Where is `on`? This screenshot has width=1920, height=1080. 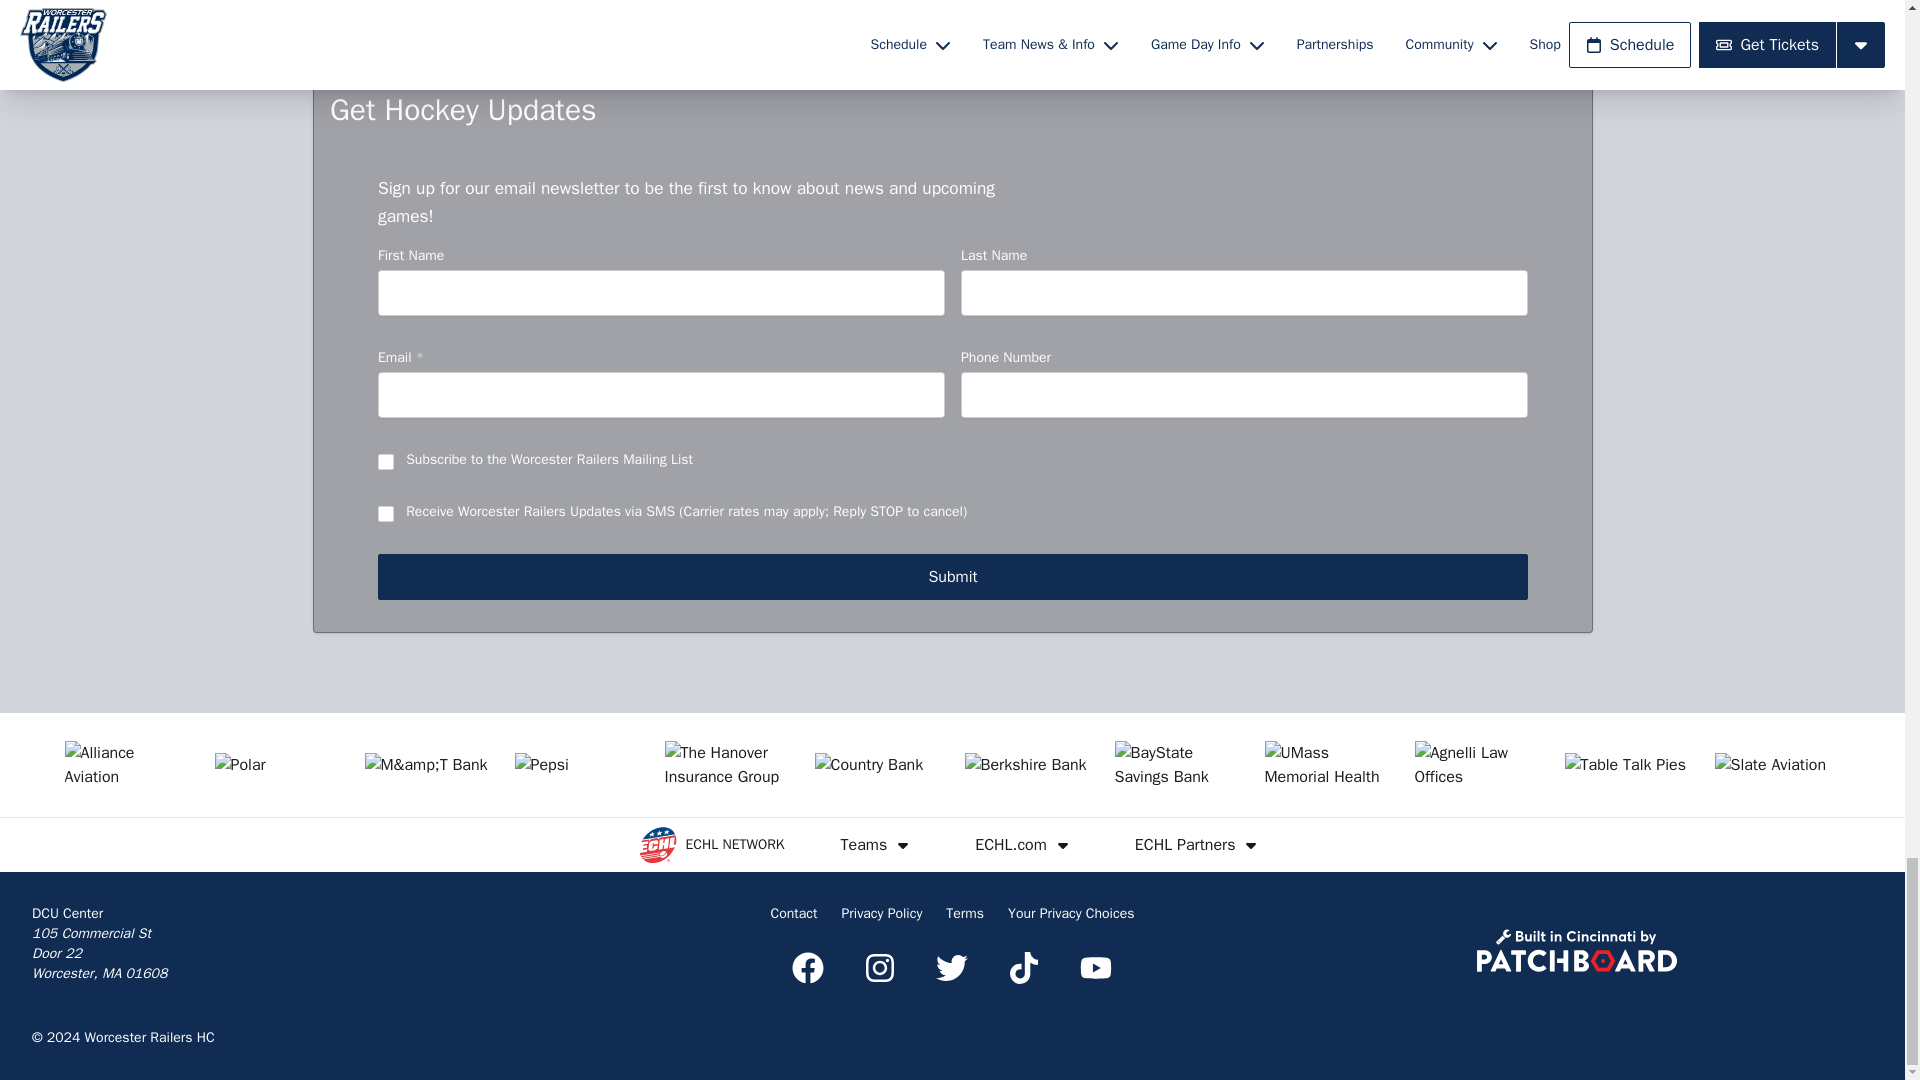
on is located at coordinates (386, 514).